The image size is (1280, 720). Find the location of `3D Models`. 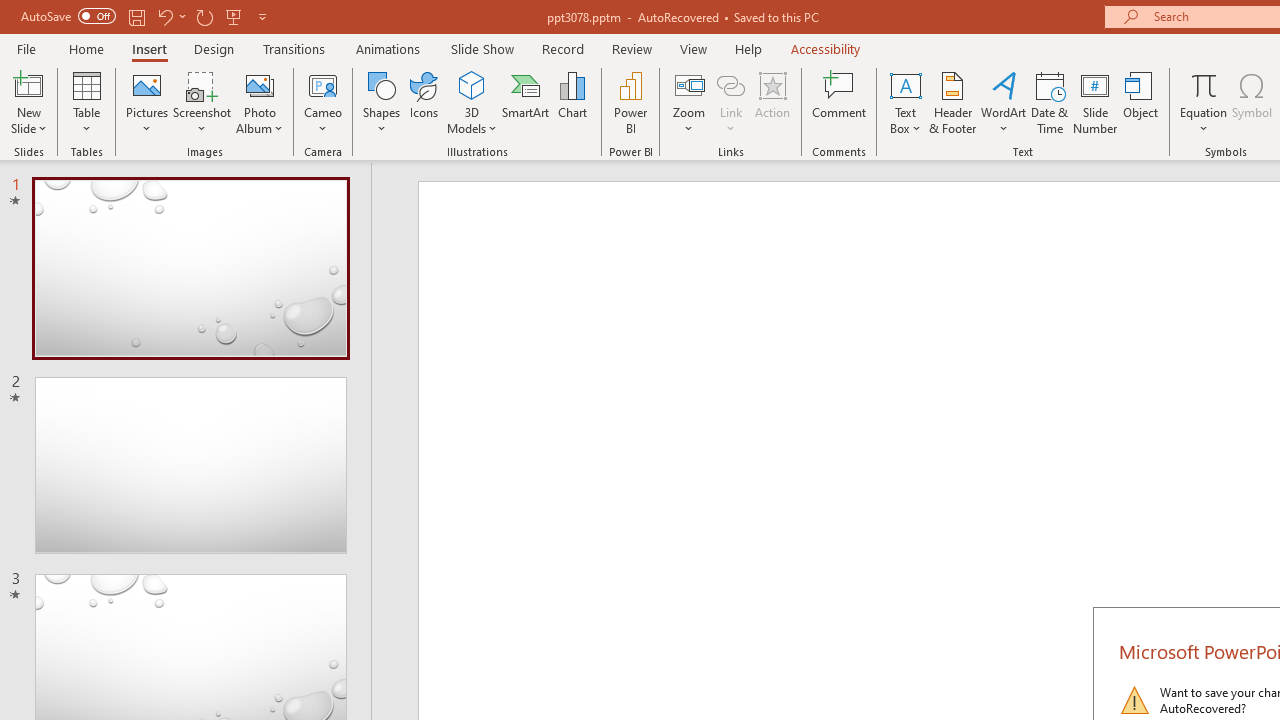

3D Models is located at coordinates (472, 84).